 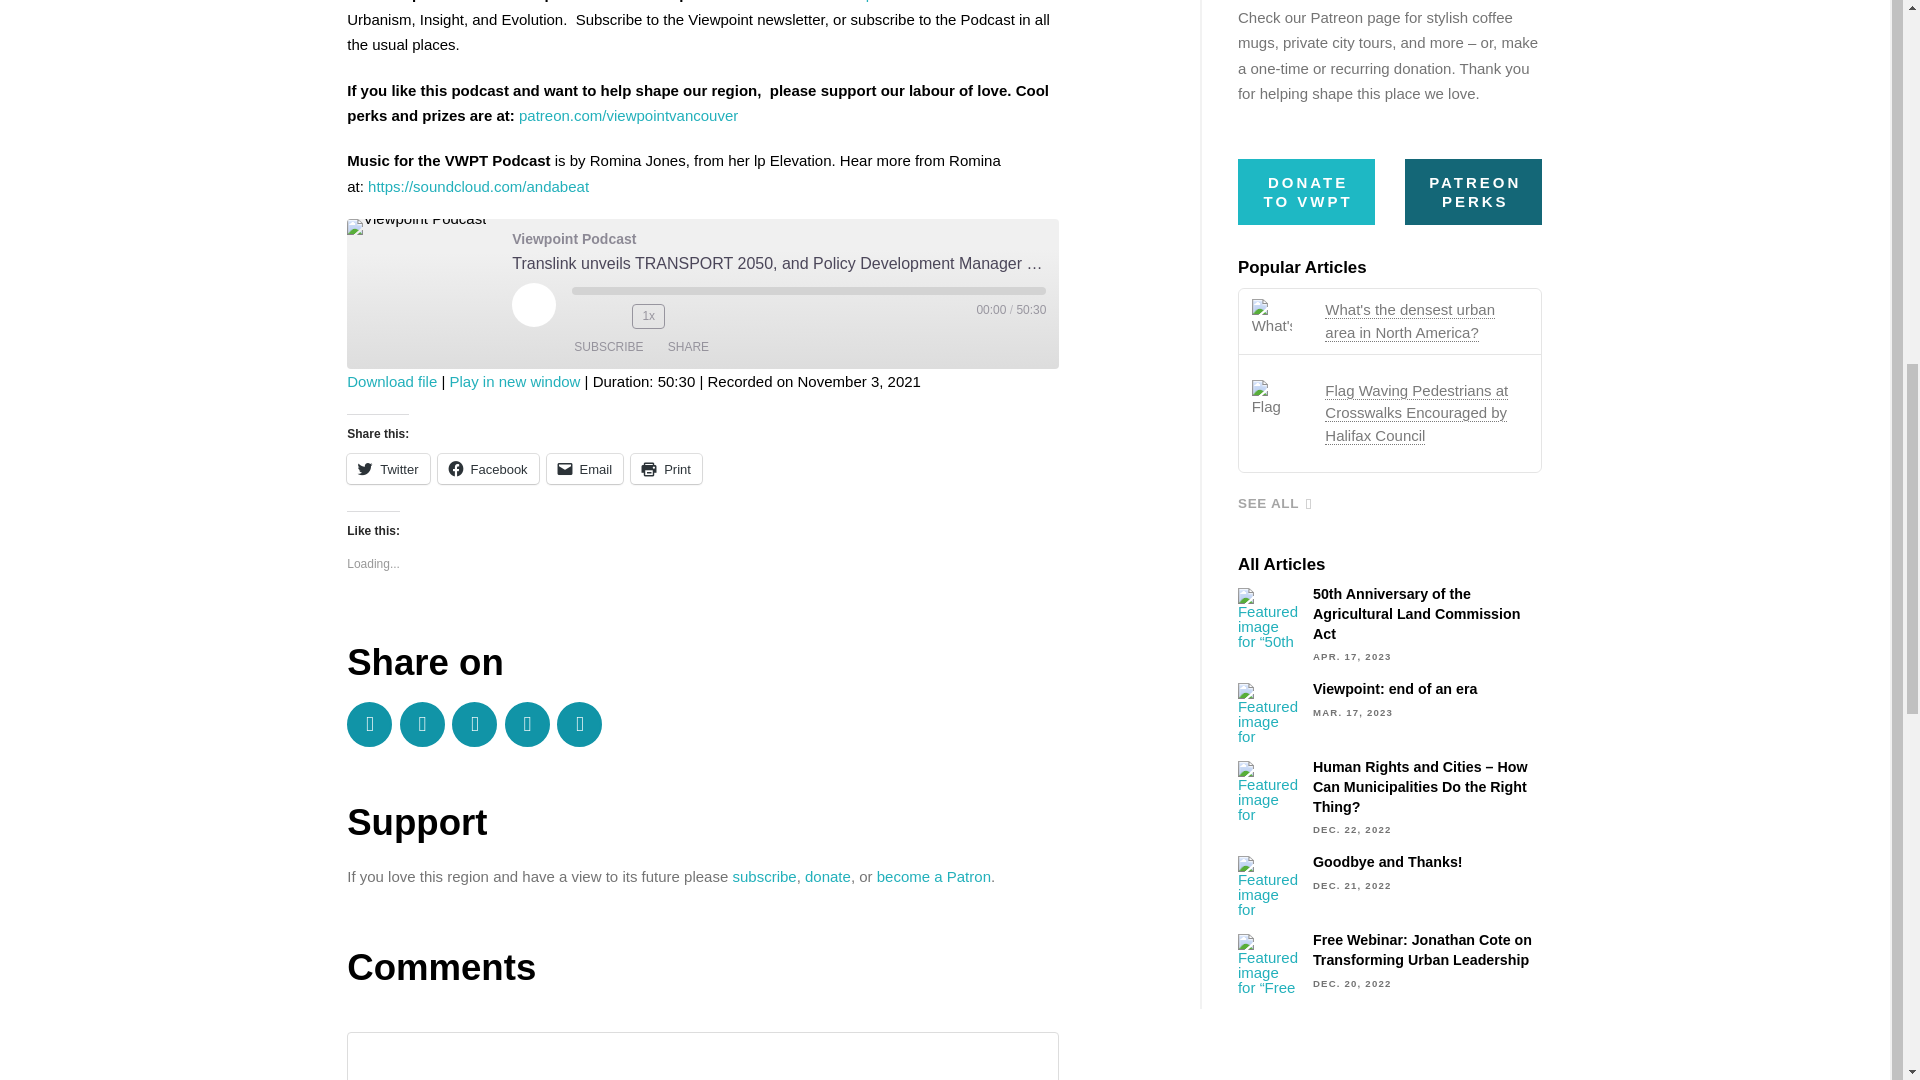 What do you see at coordinates (809, 290) in the screenshot?
I see `Seek` at bounding box center [809, 290].